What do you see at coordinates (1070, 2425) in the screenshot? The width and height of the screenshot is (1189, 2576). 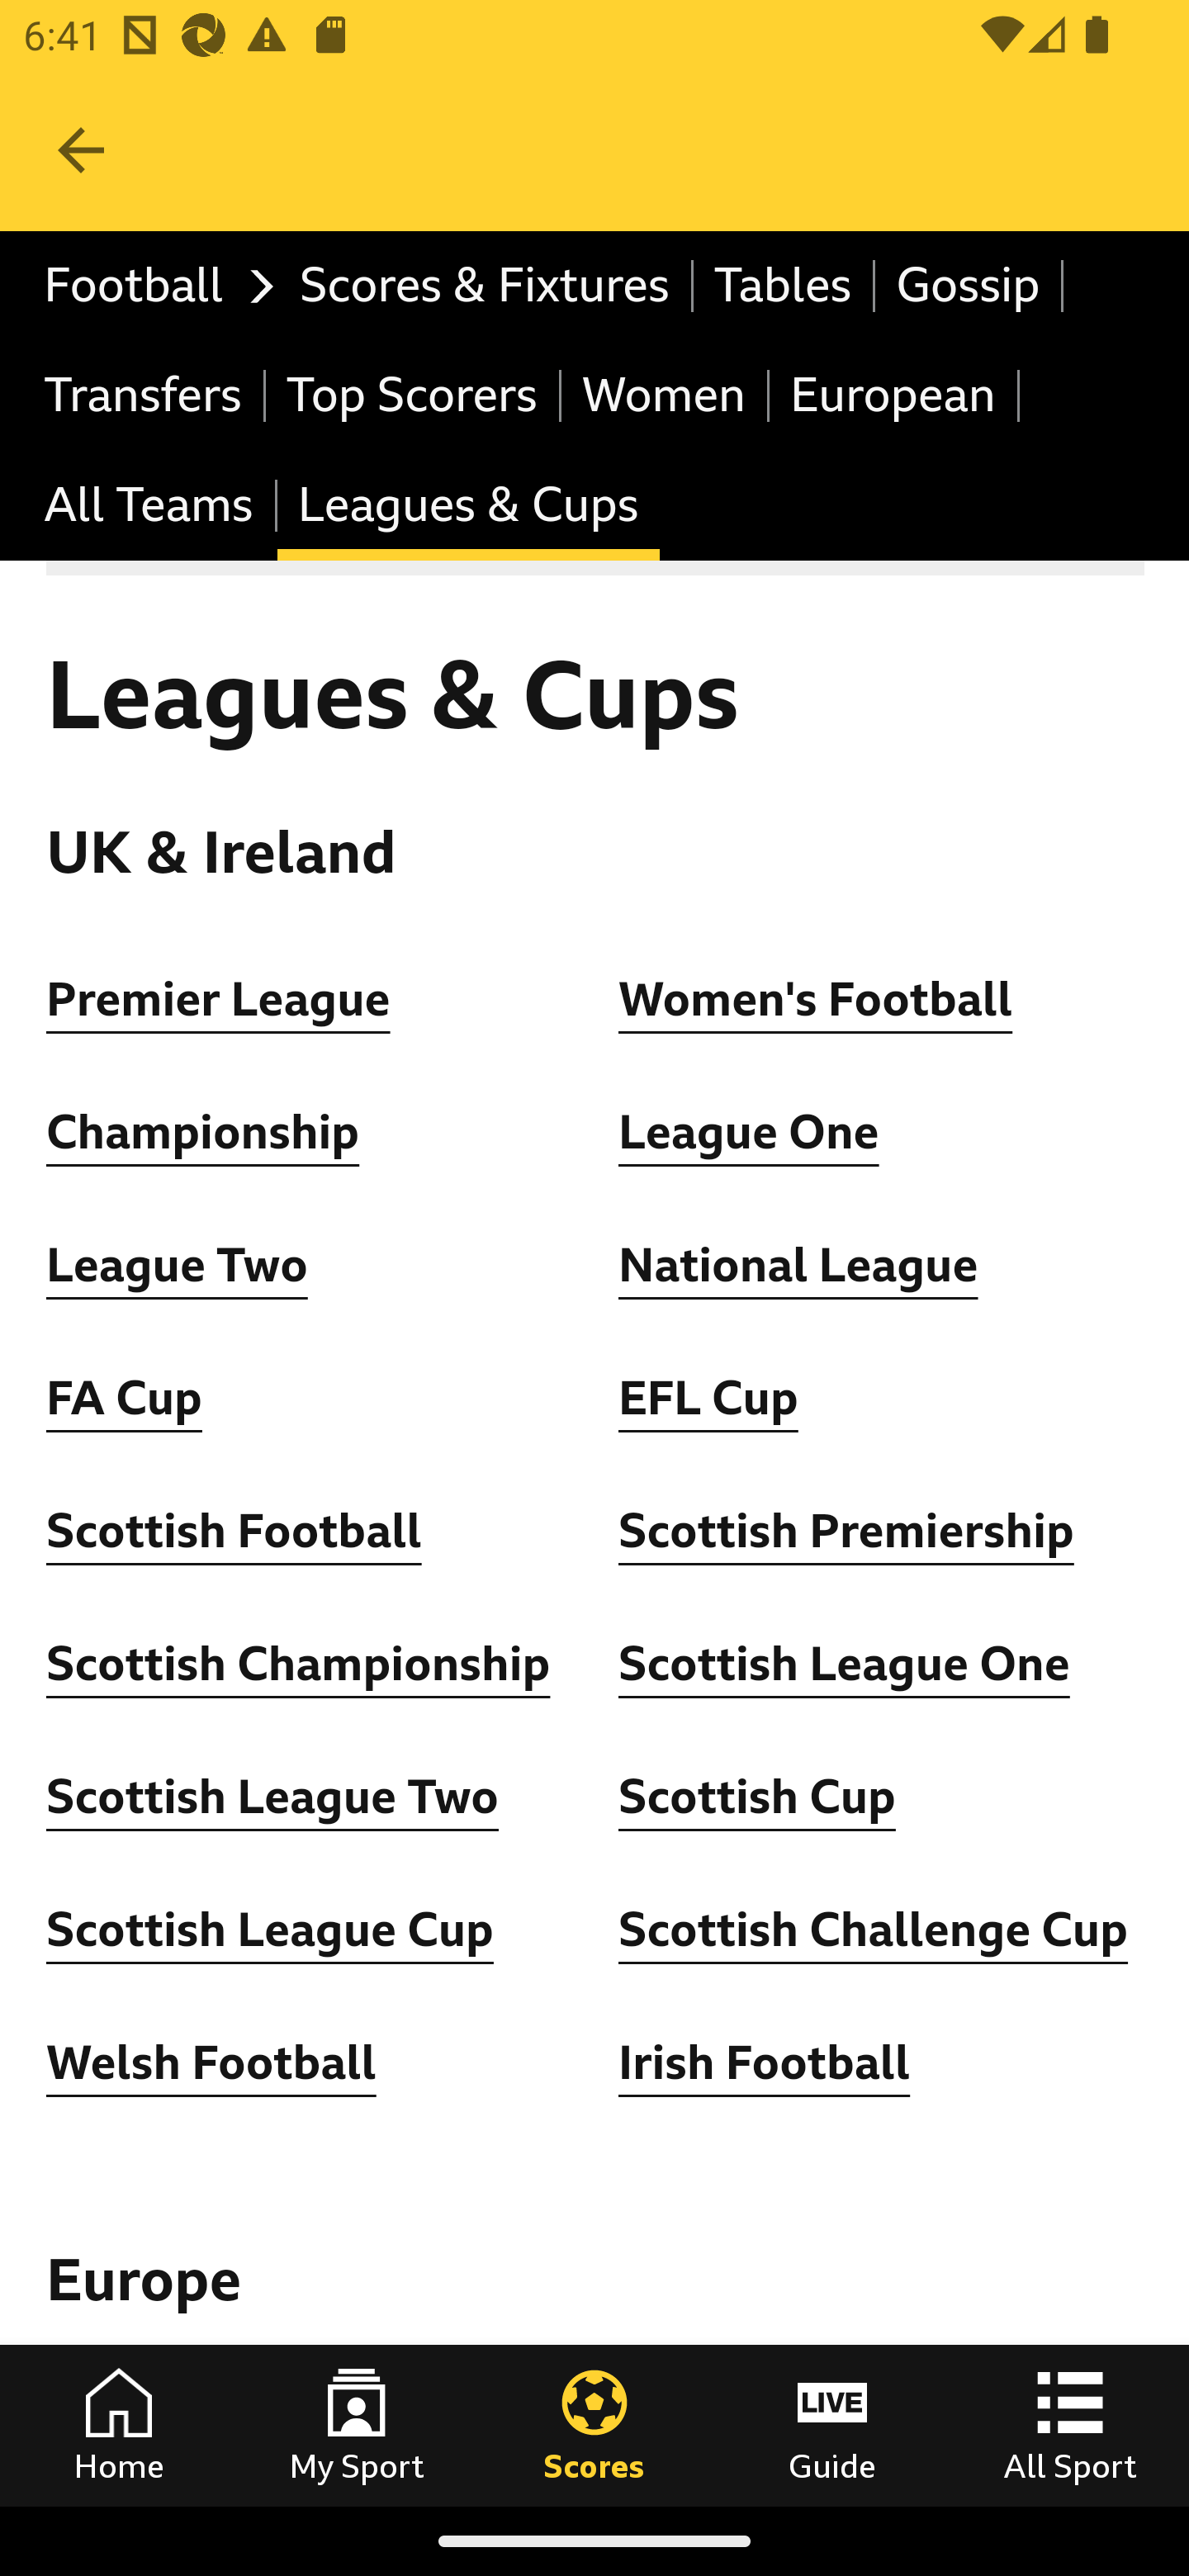 I see `All Sport` at bounding box center [1070, 2425].